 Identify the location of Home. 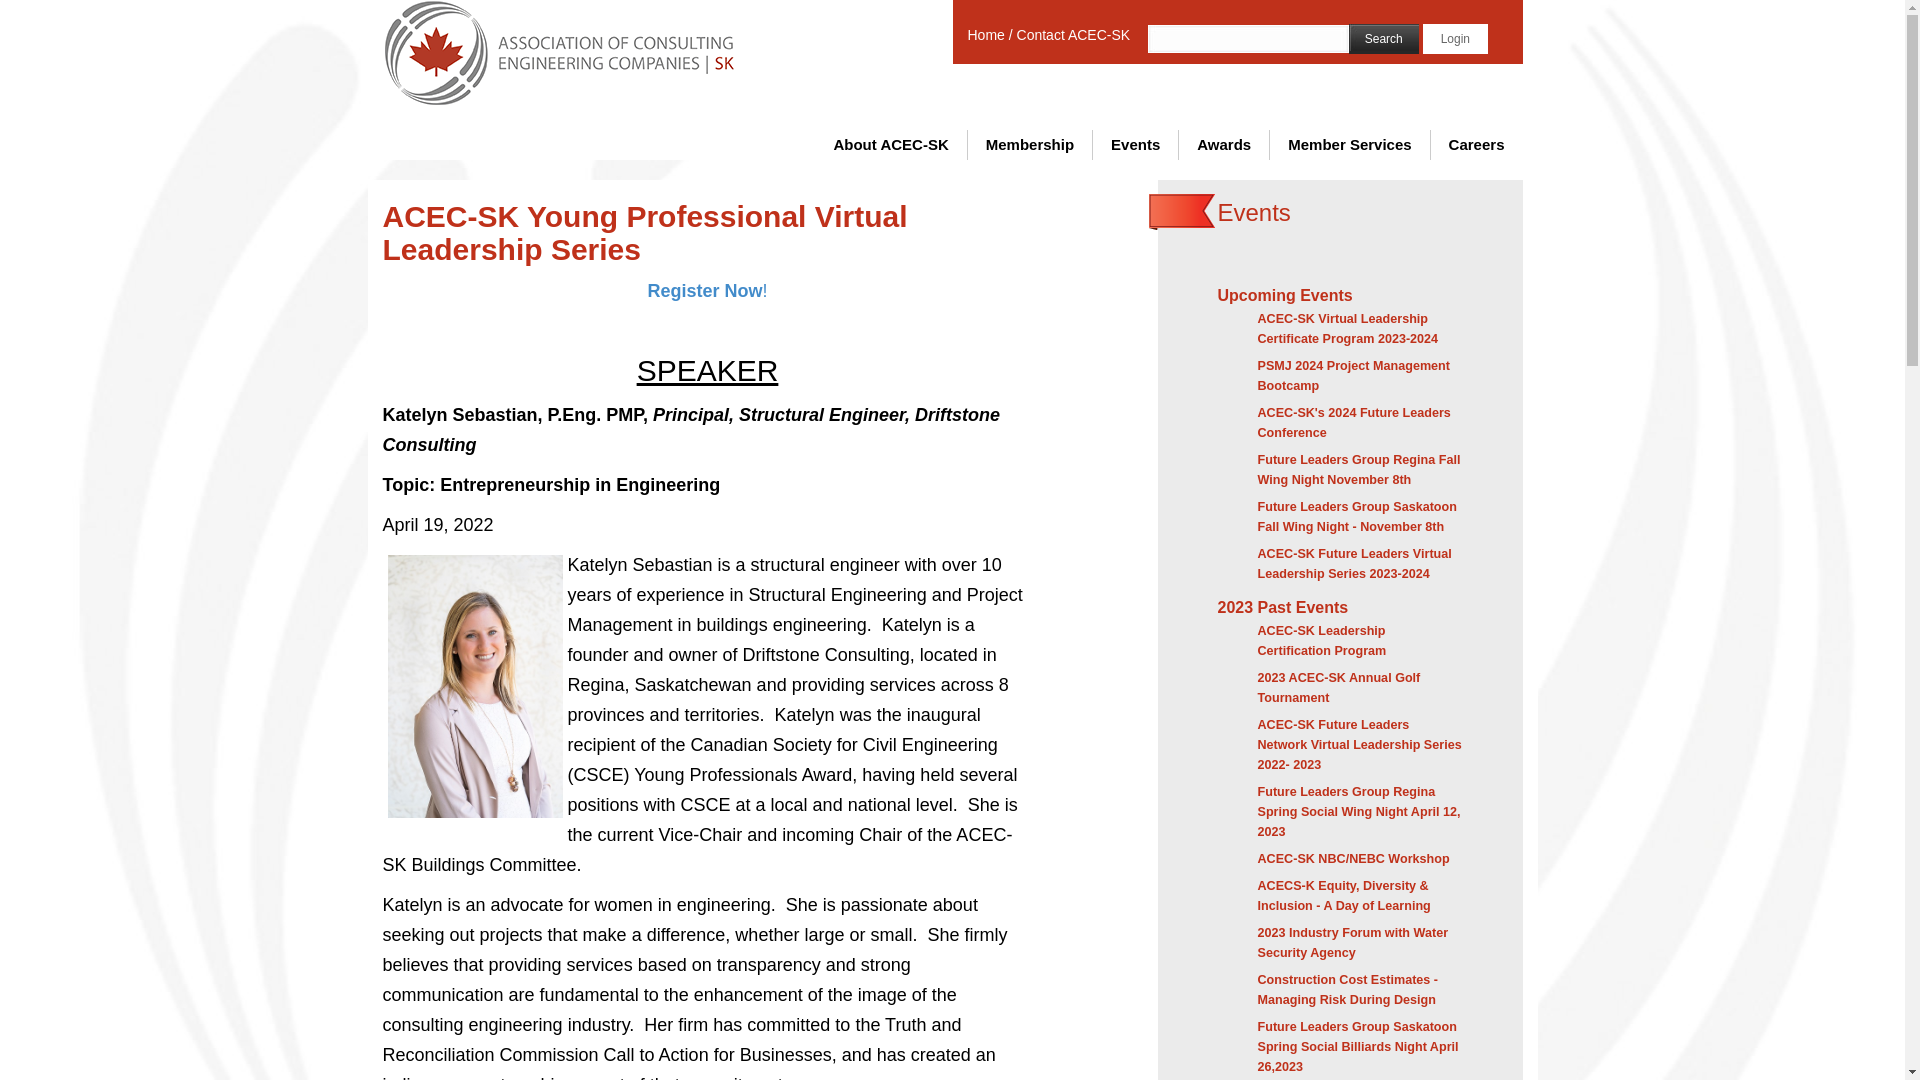
(986, 35).